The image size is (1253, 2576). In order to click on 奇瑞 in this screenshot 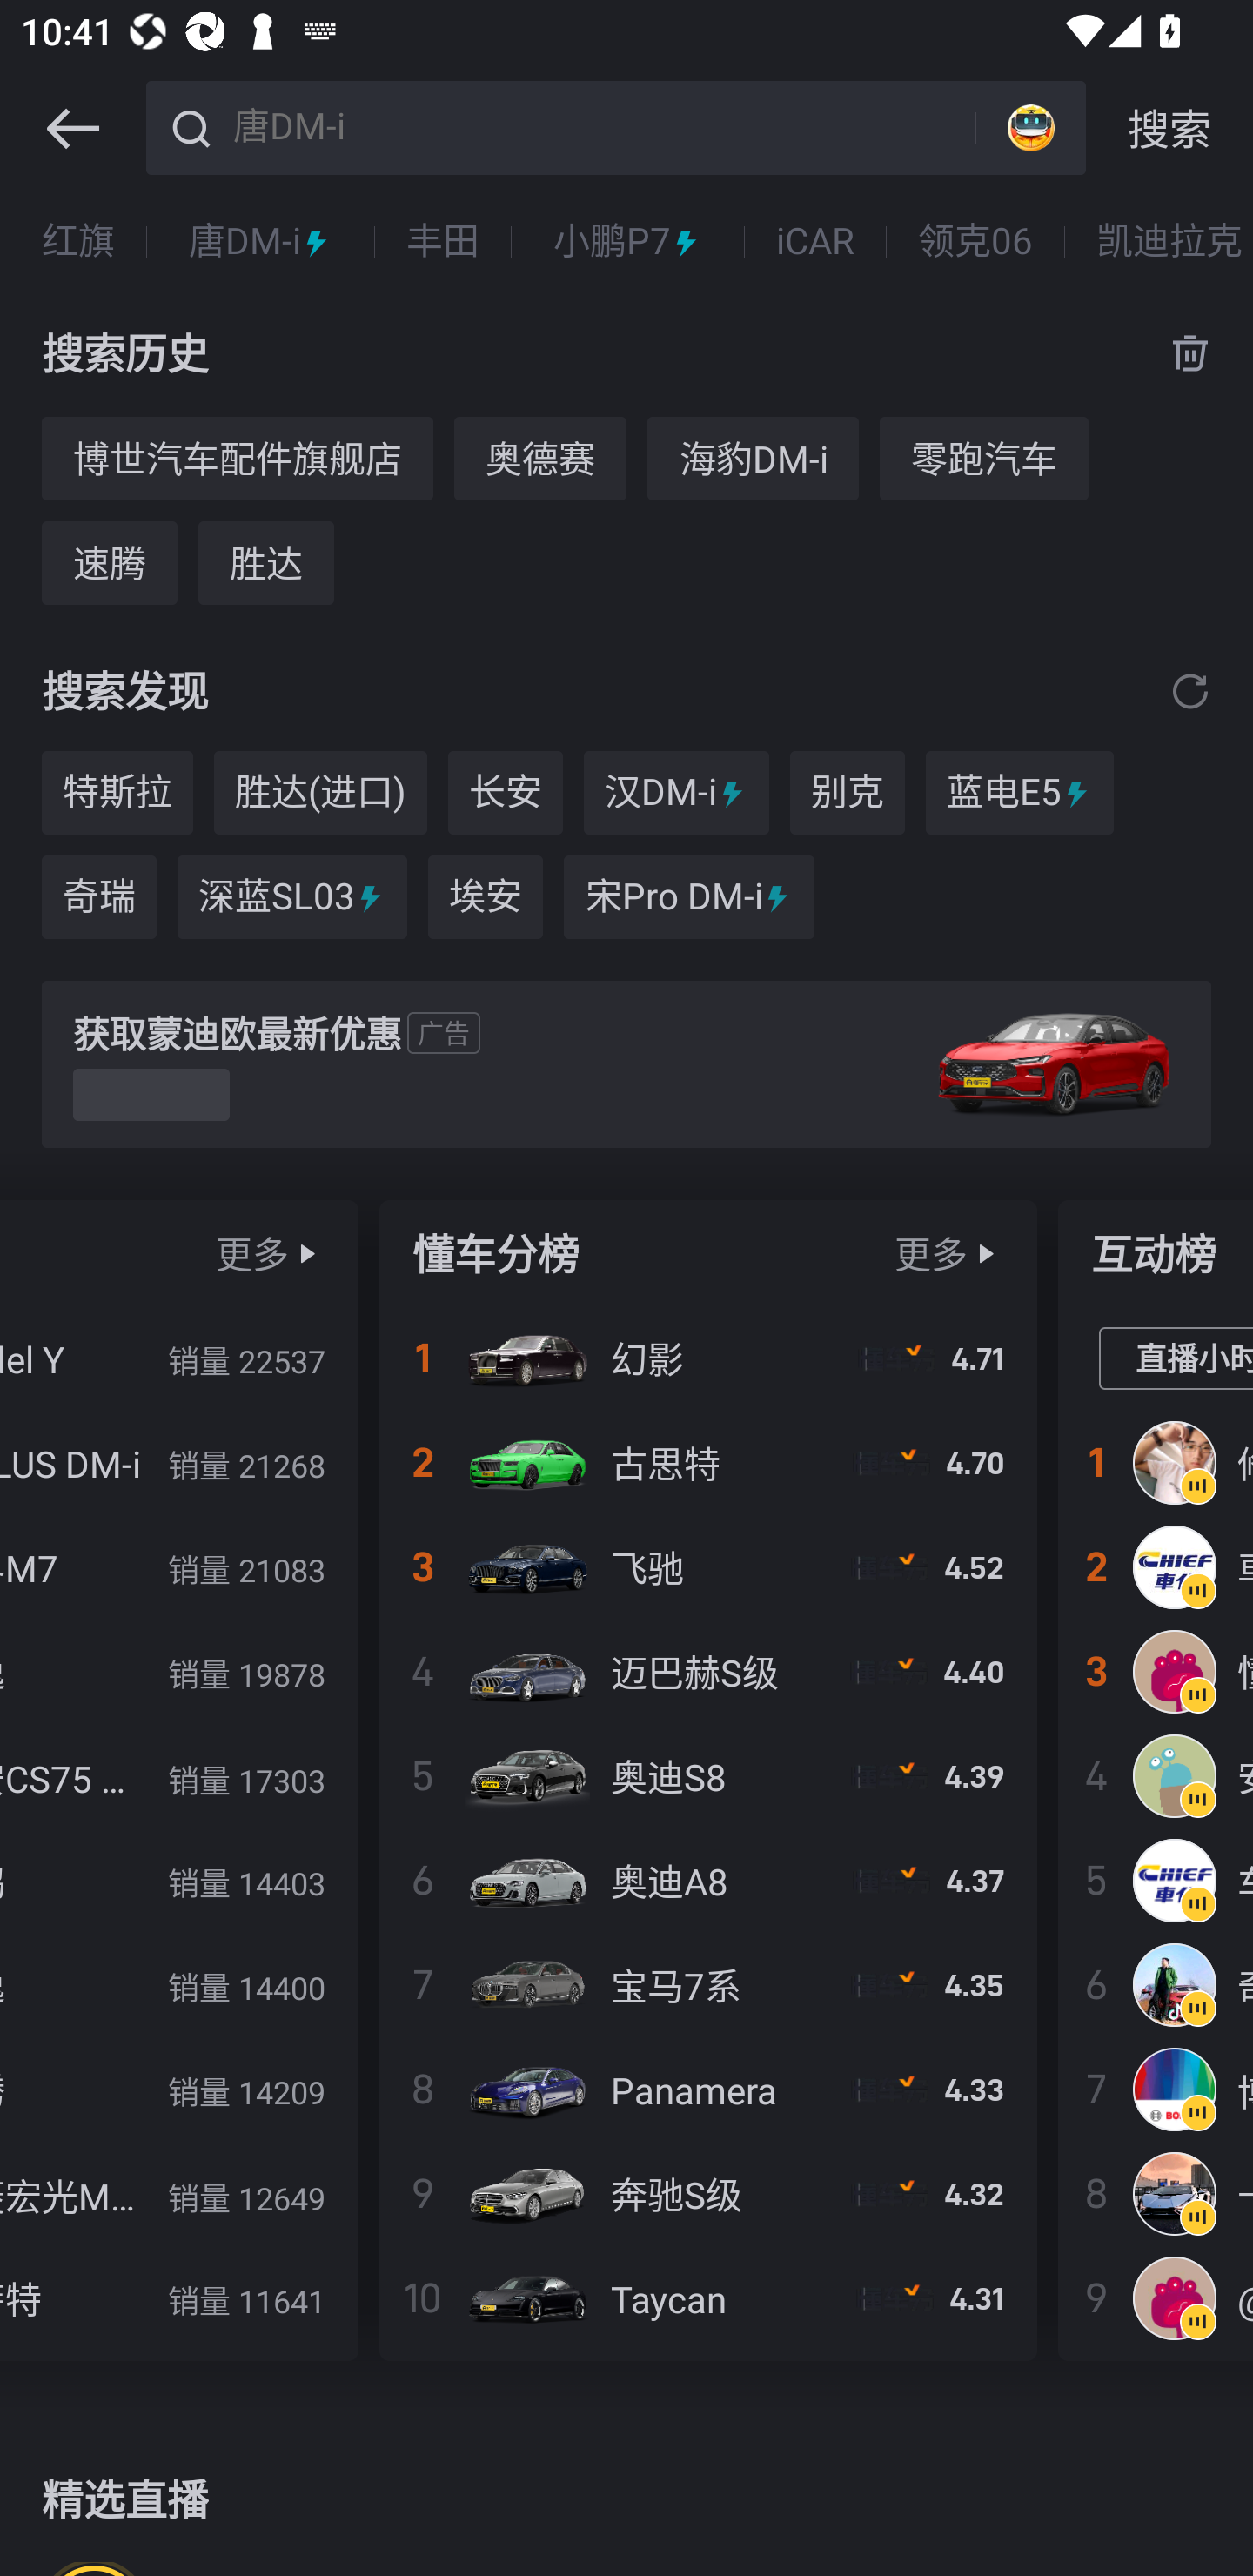, I will do `click(99, 897)`.